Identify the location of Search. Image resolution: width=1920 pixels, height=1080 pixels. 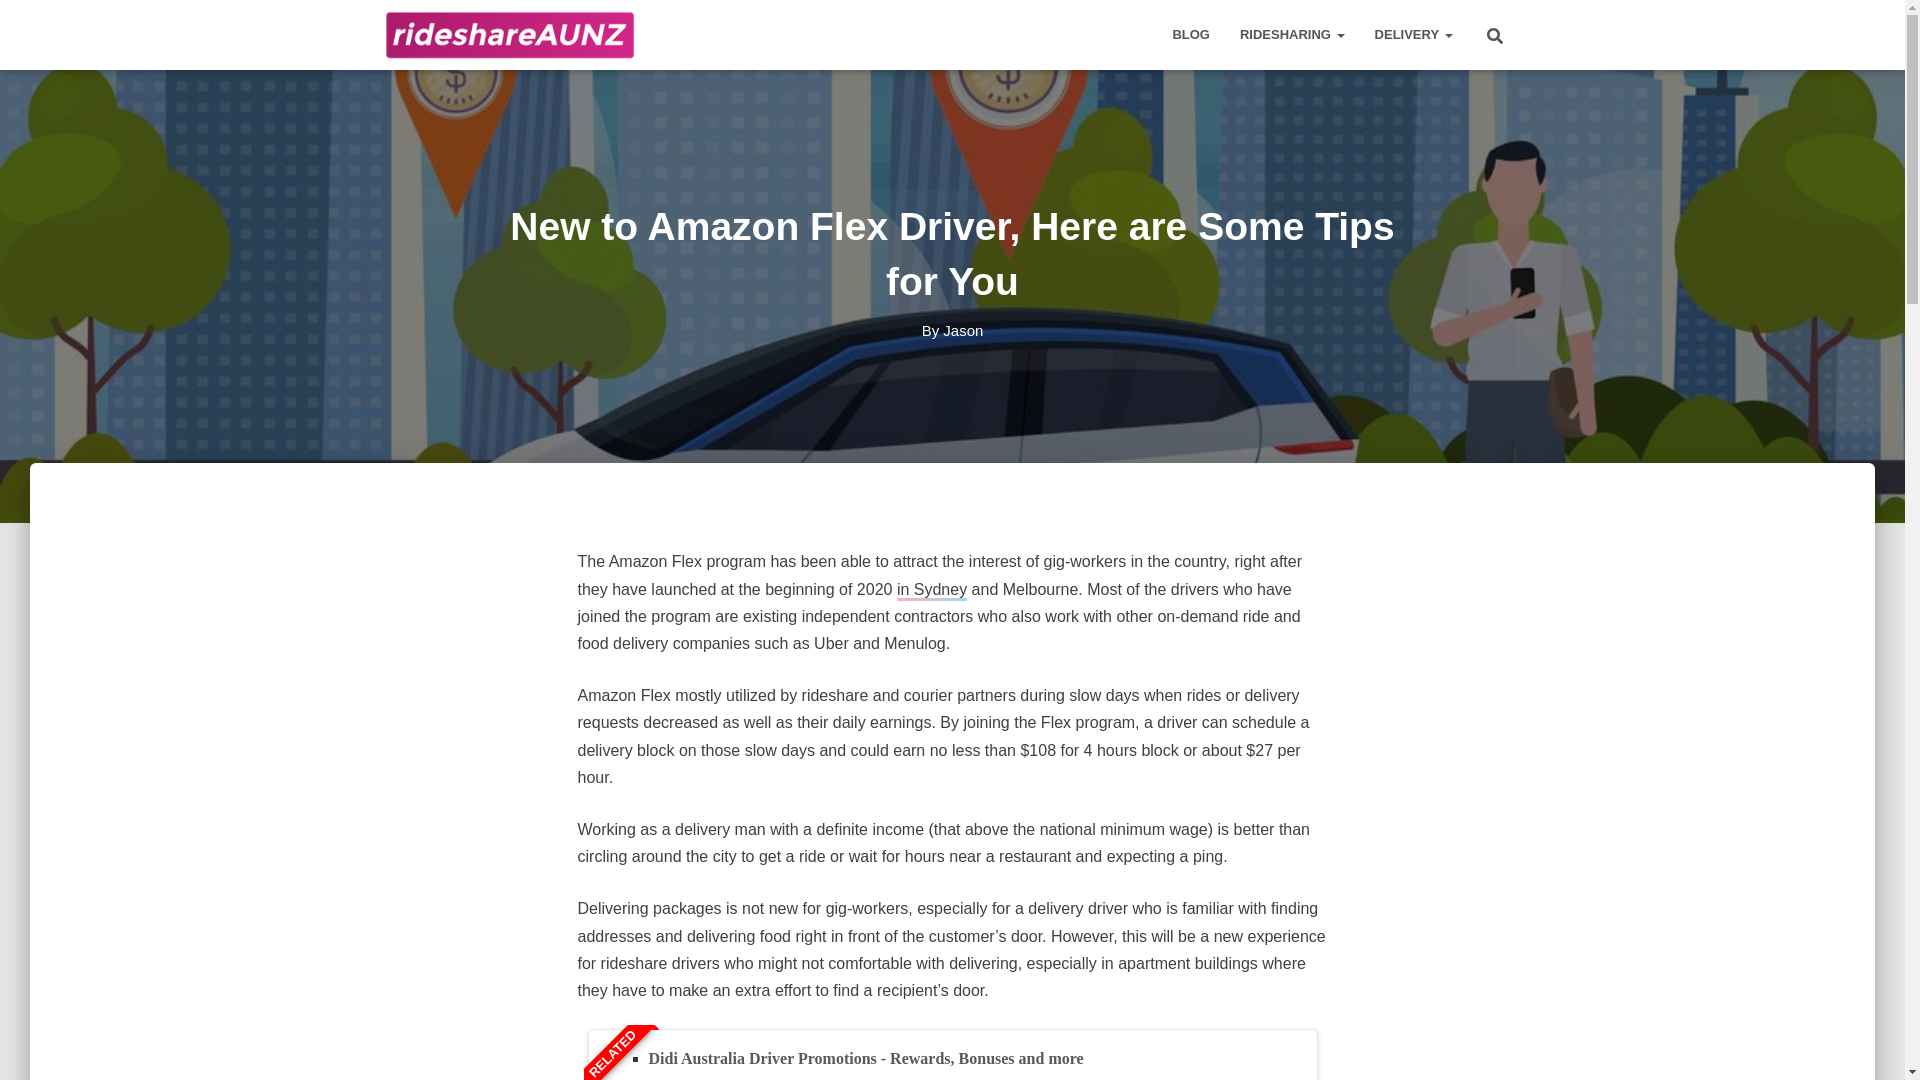
(22, 22).